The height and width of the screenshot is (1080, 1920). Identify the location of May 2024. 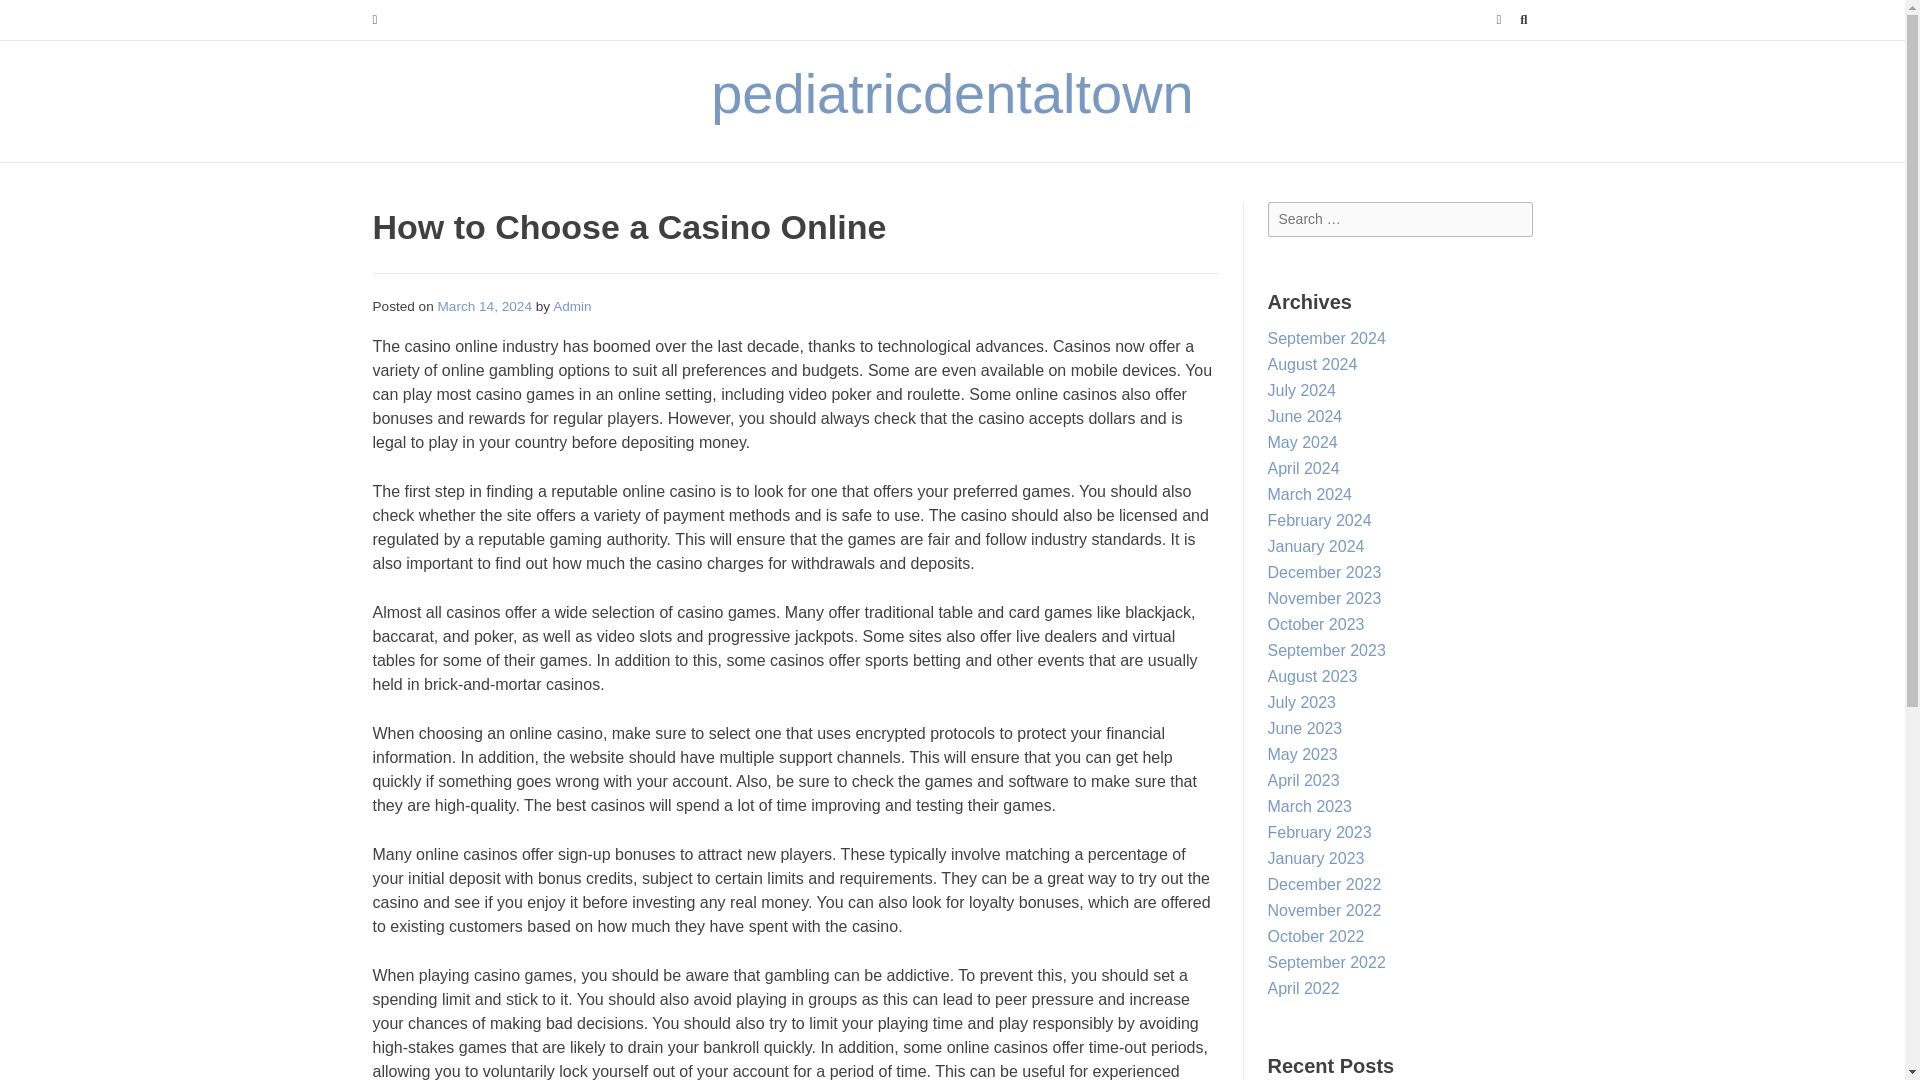
(1302, 442).